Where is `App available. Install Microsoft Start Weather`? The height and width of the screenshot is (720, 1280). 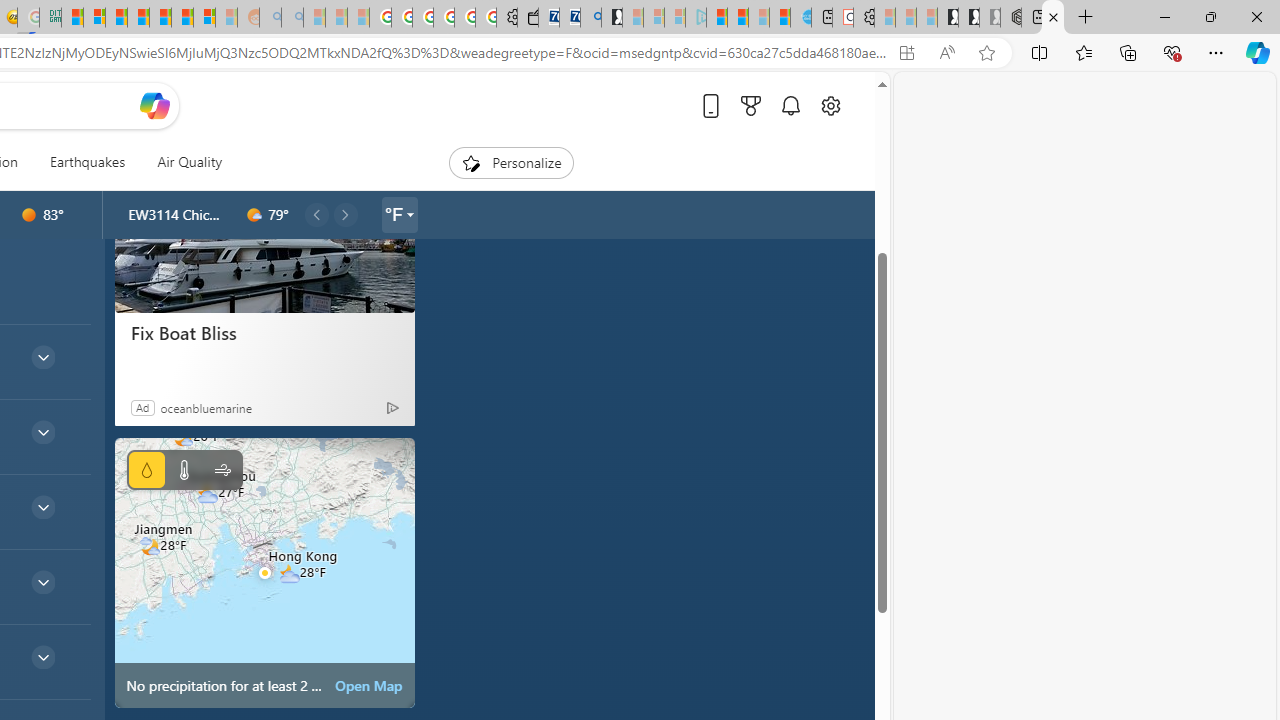 App available. Install Microsoft Start Weather is located at coordinates (906, 53).